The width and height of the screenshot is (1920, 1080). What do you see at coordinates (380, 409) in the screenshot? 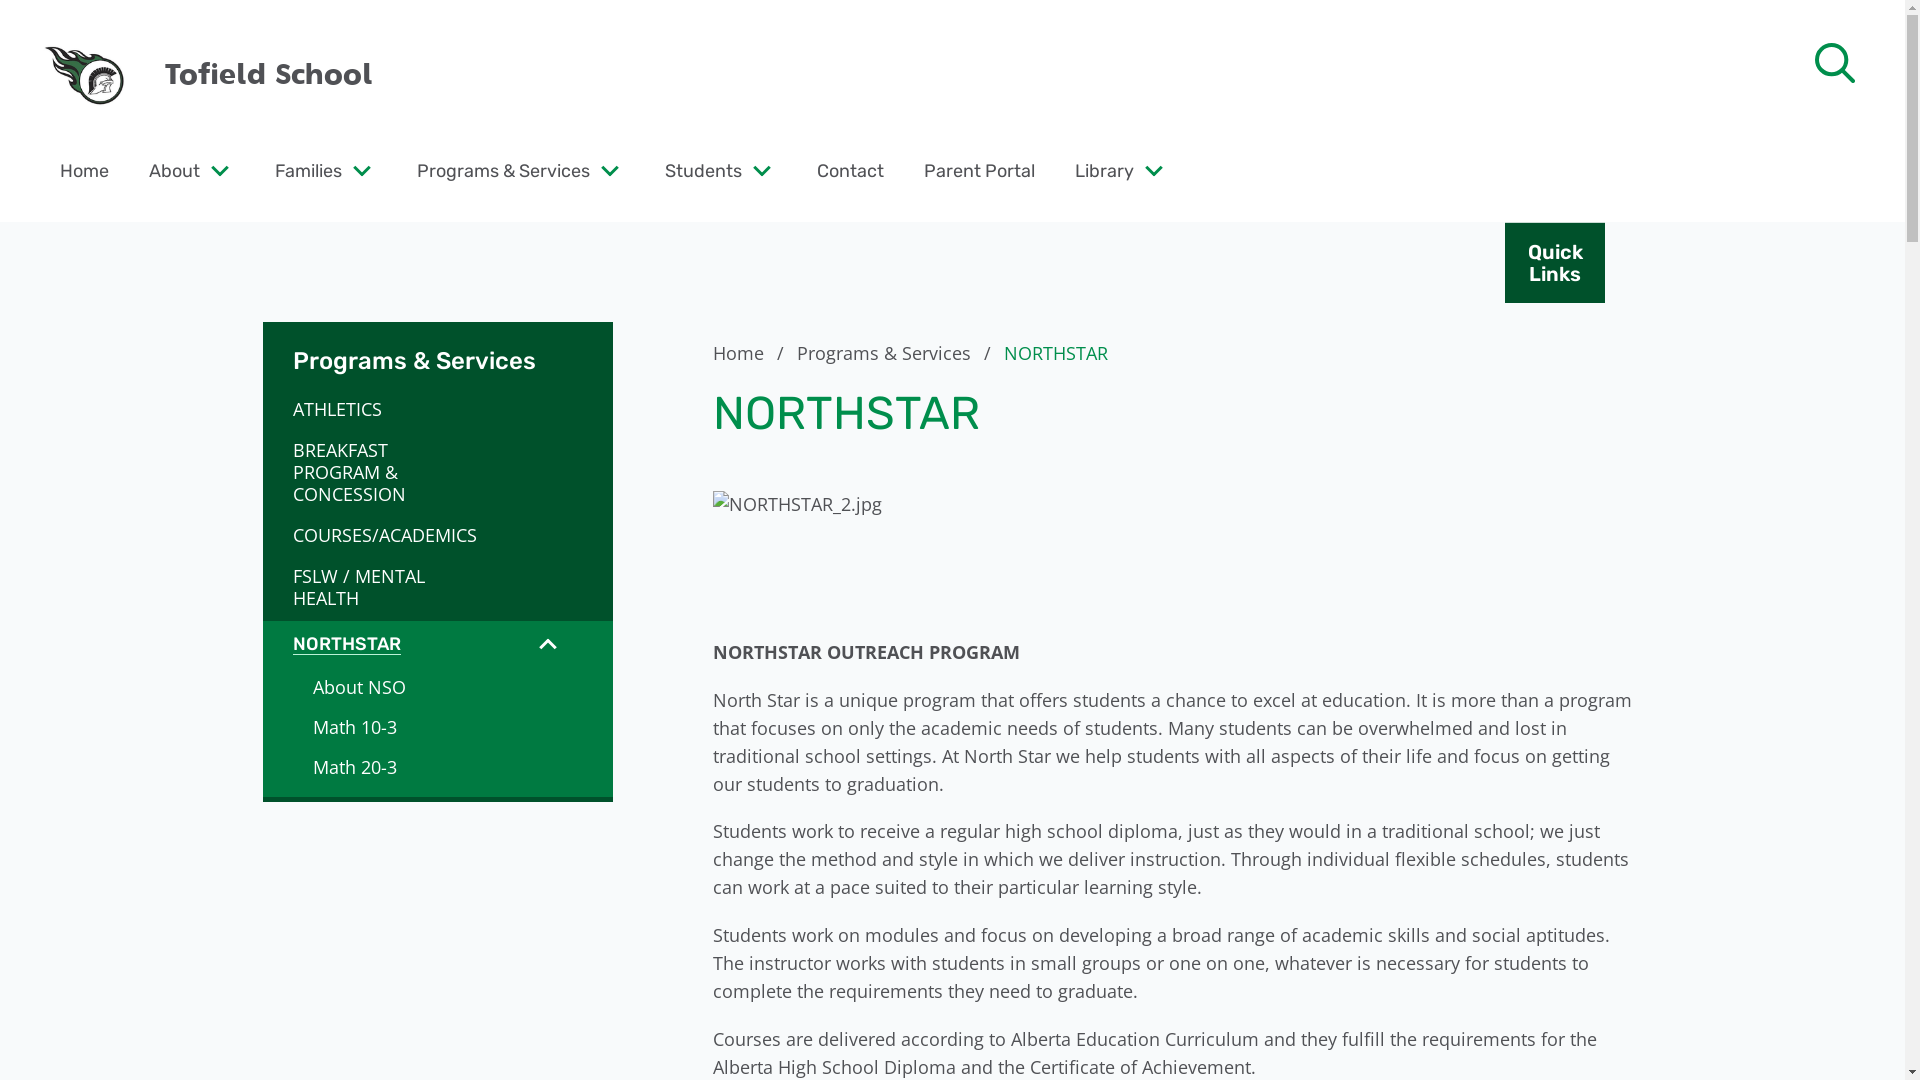
I see `ATHLETICS` at bounding box center [380, 409].